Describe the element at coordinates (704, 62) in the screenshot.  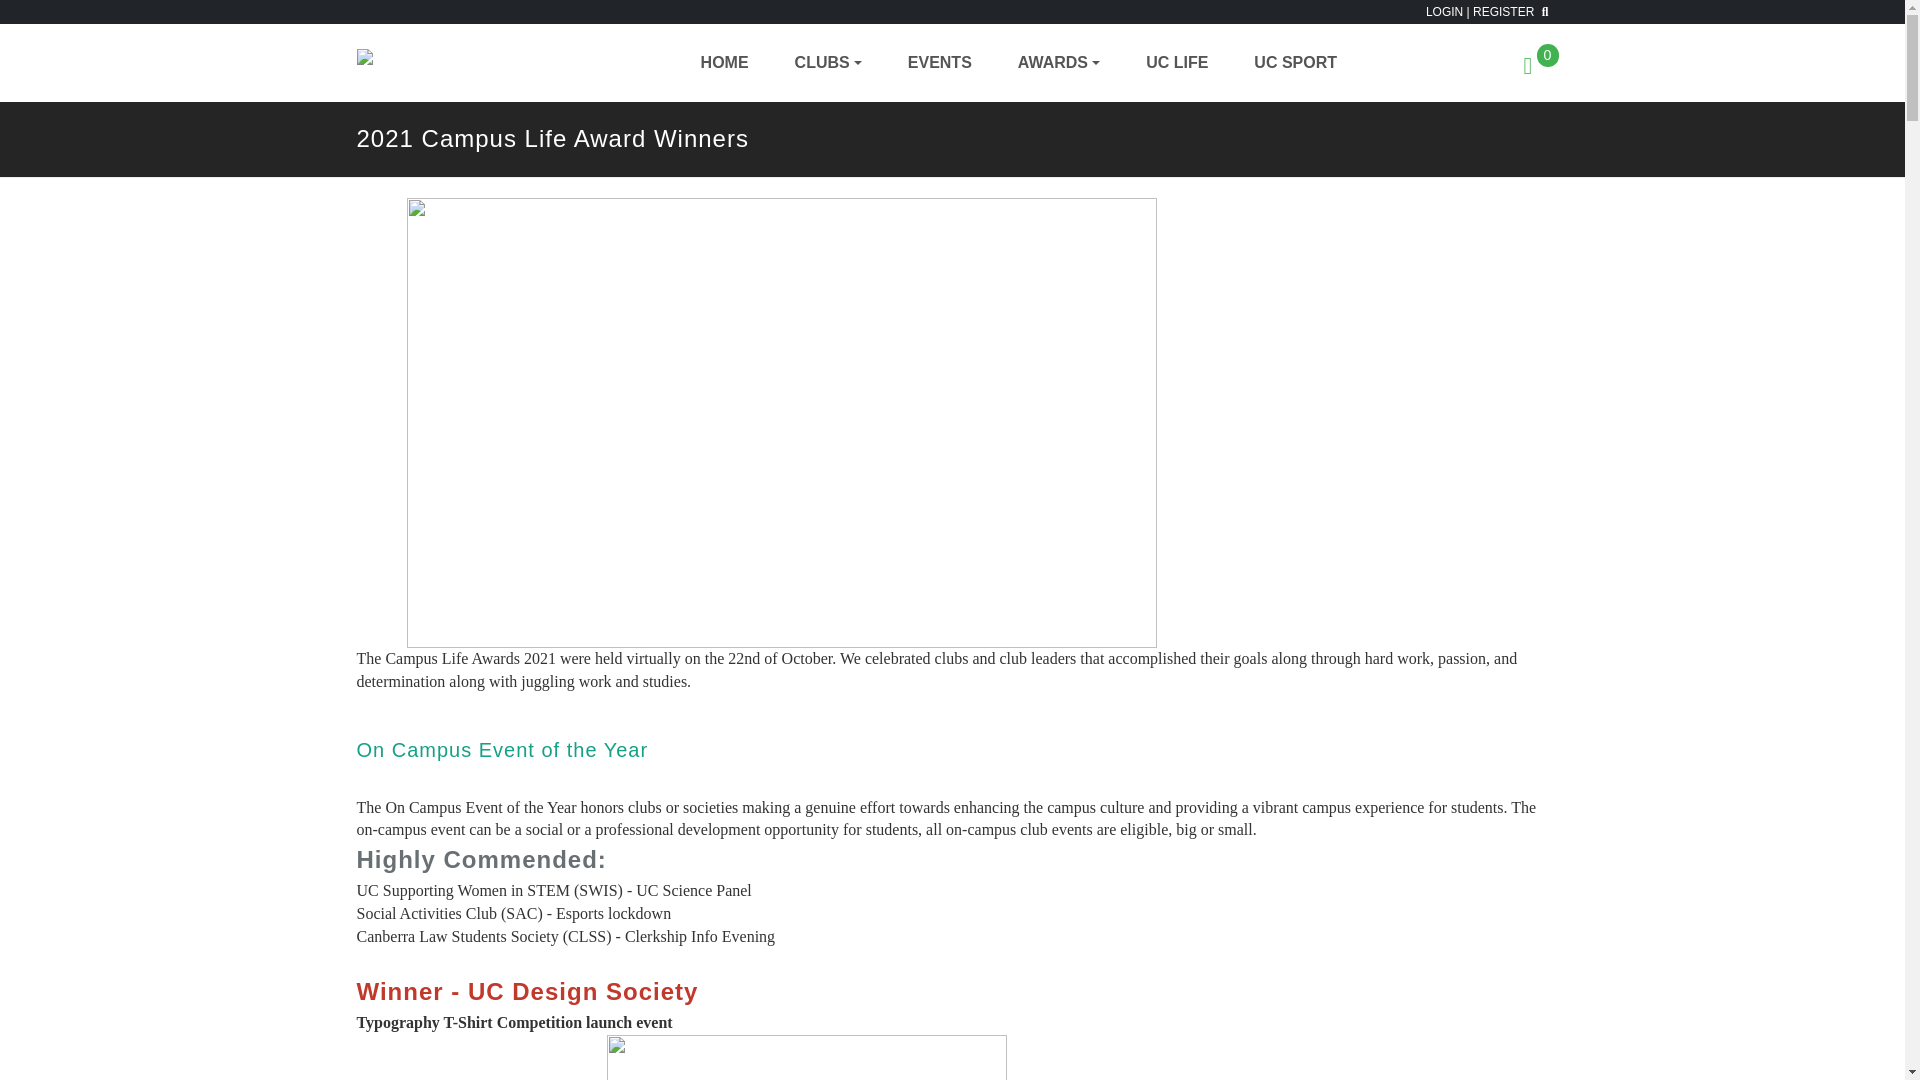
I see `HOME` at that location.